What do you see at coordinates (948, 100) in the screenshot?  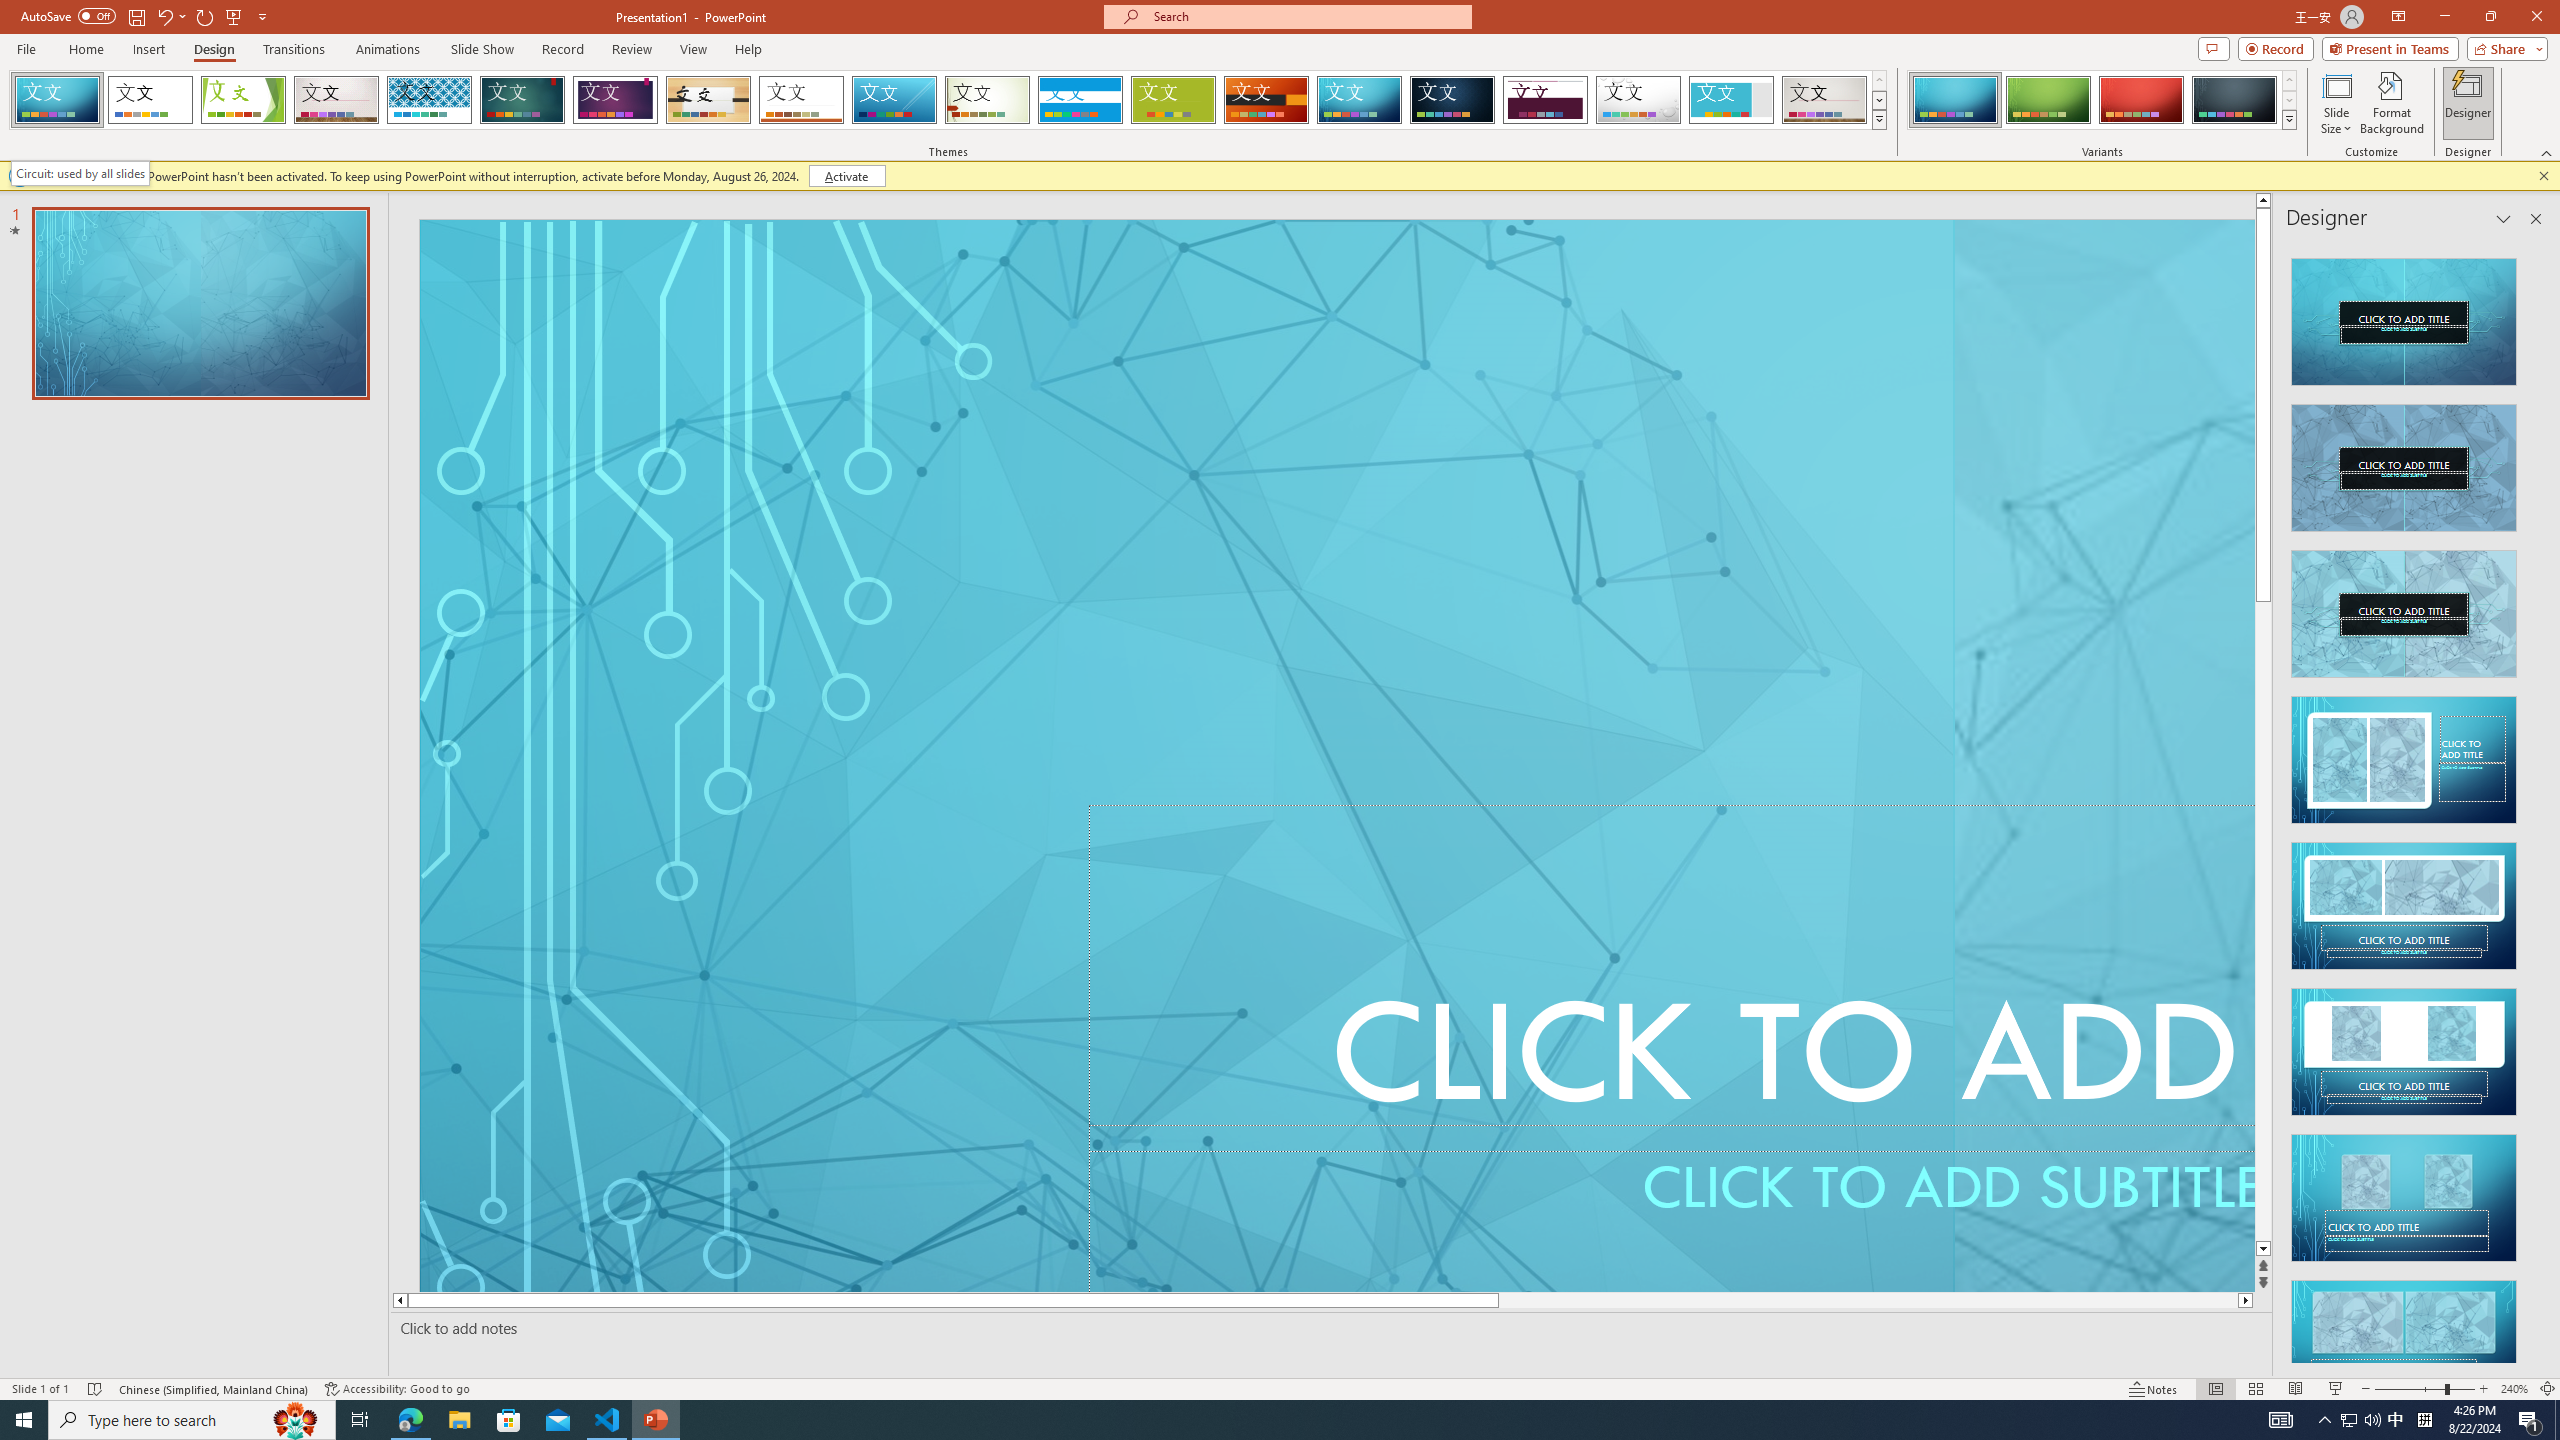 I see `AutomationID: SlideThemesGallery` at bounding box center [948, 100].